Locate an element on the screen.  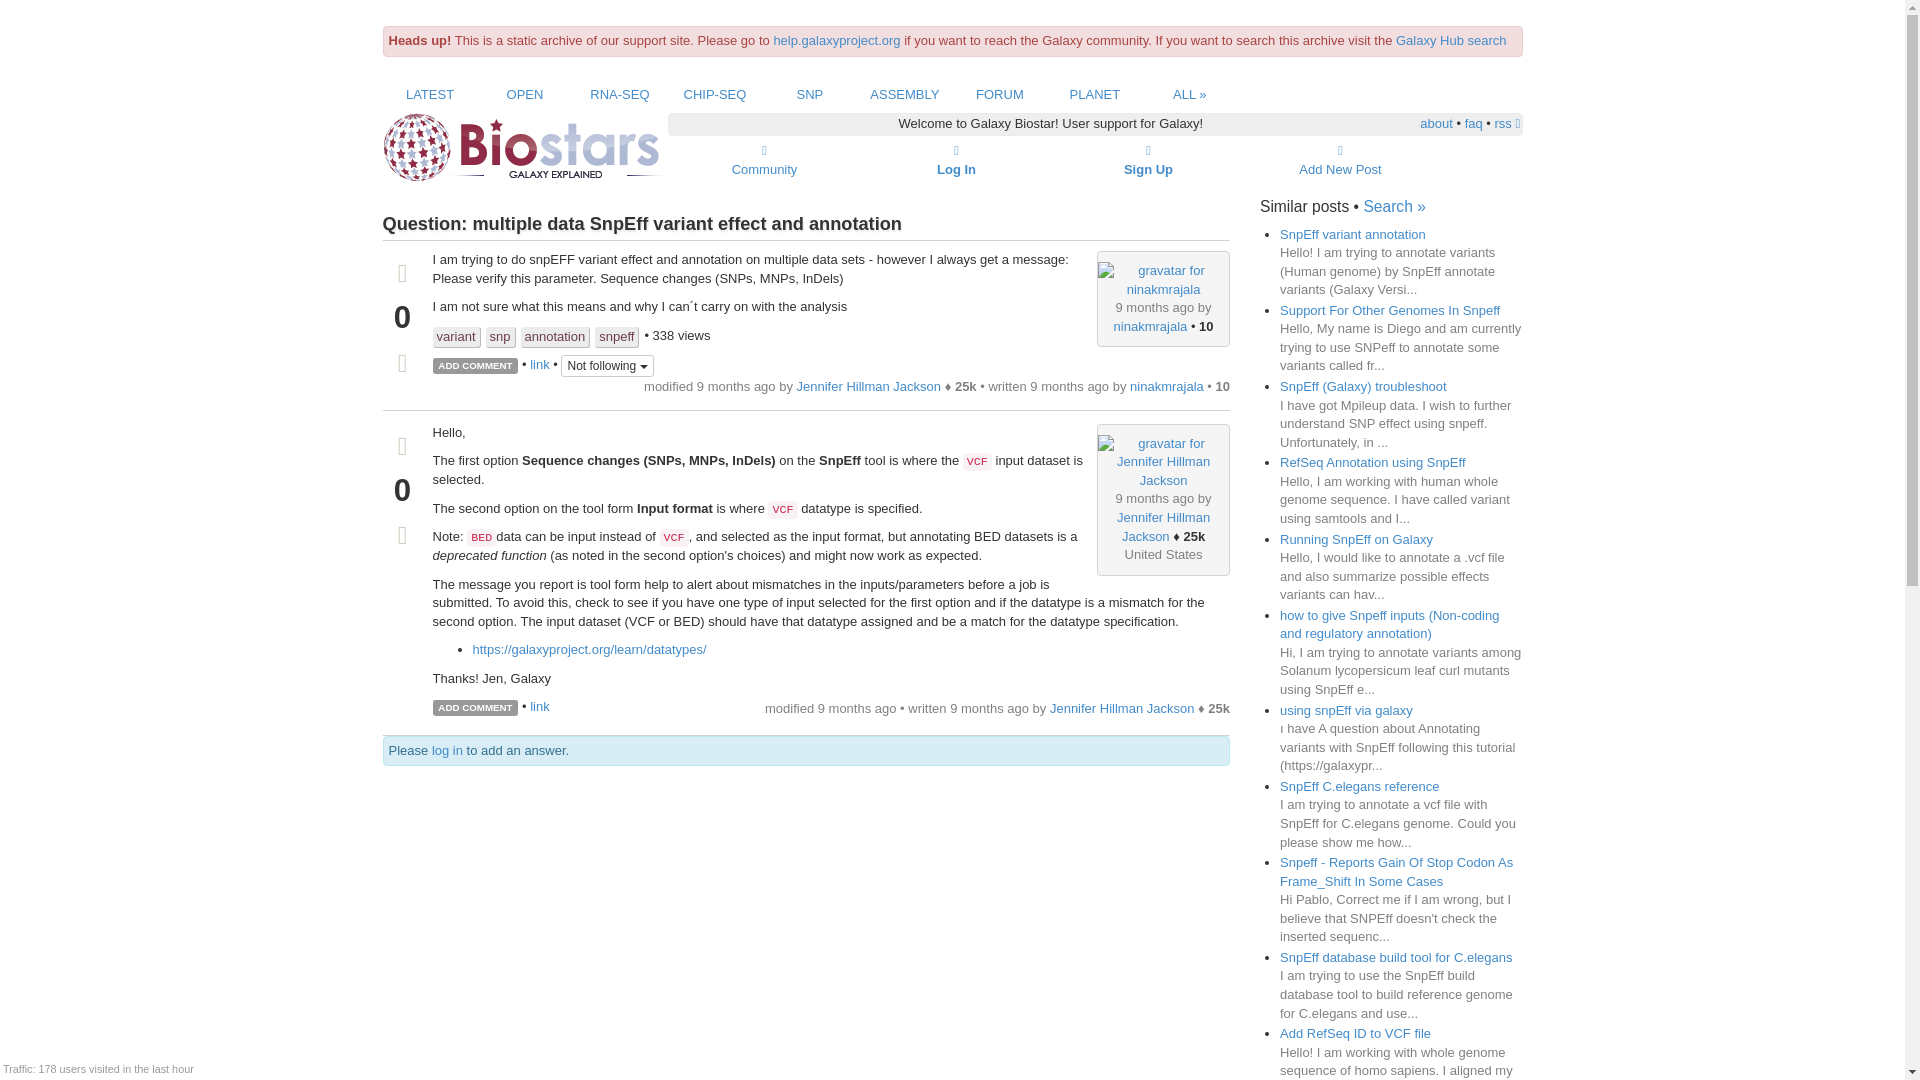
variant is located at coordinates (456, 338).